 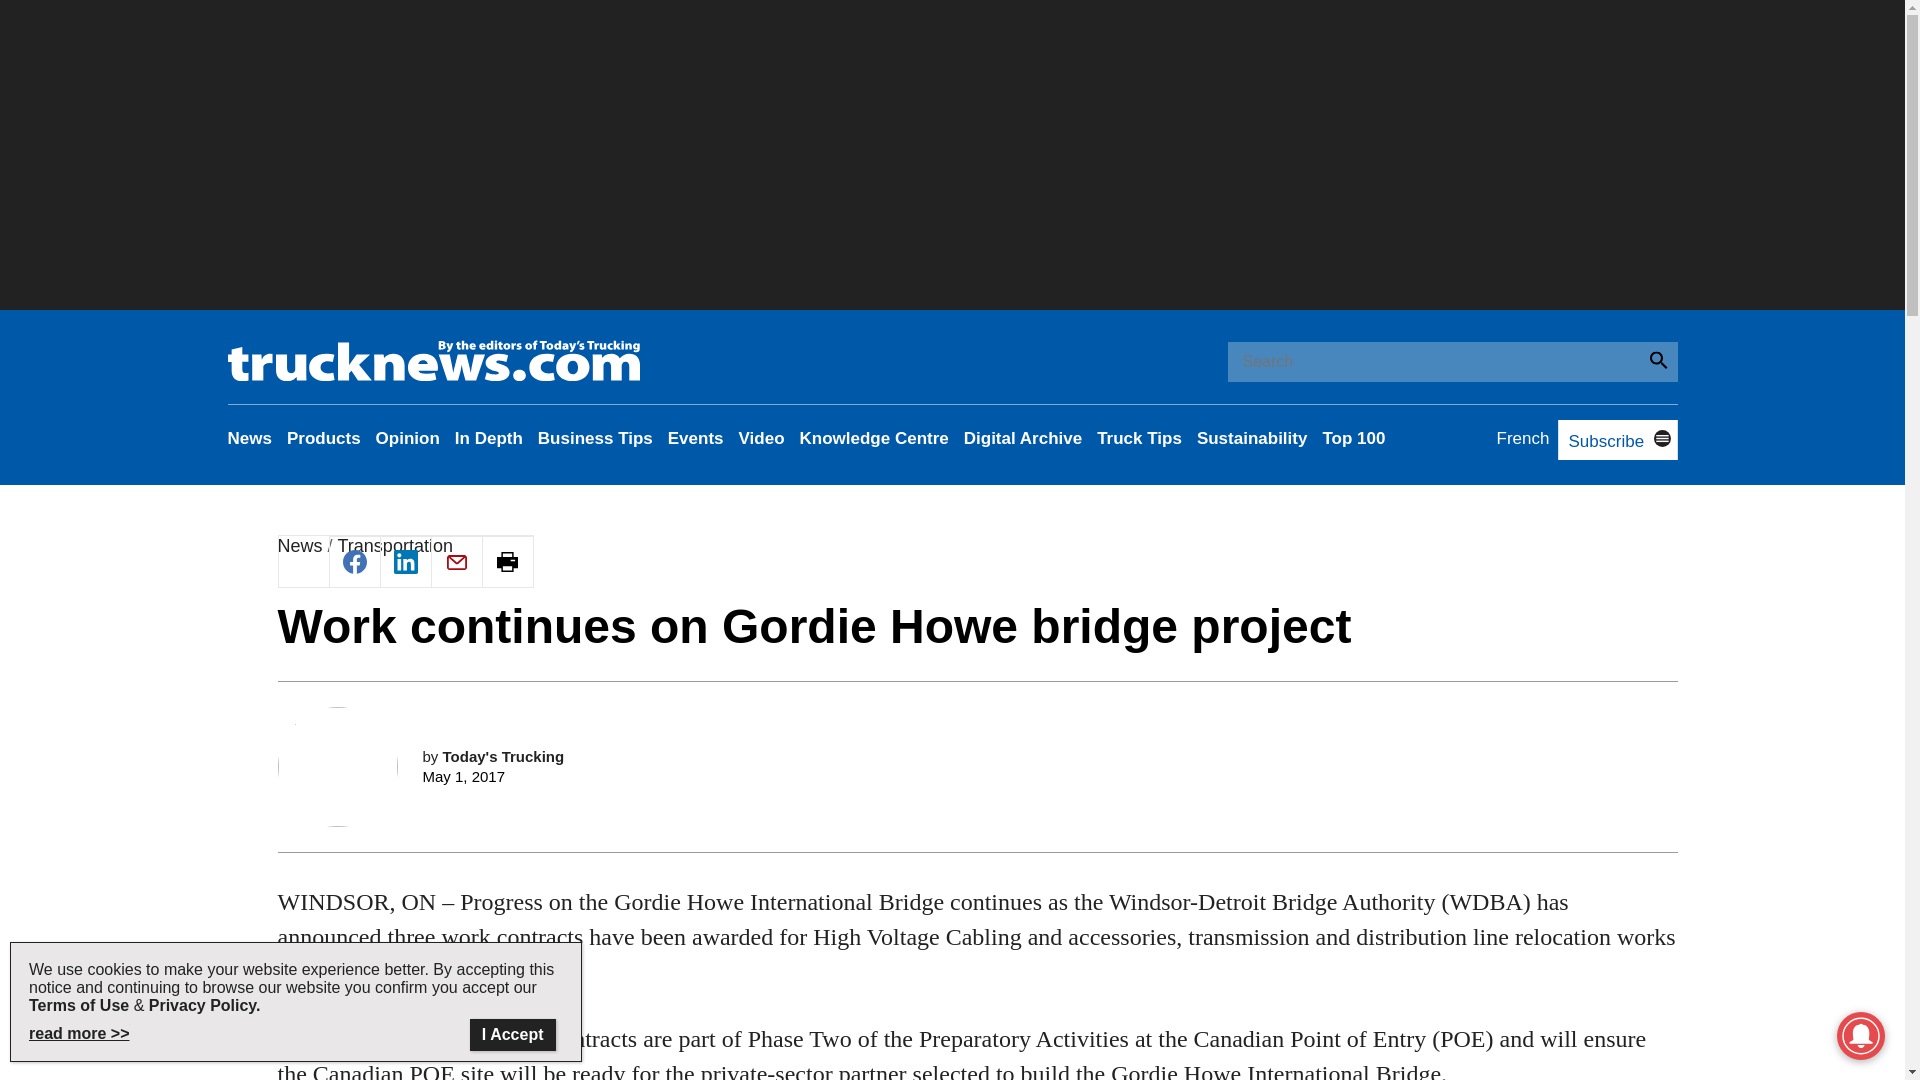 I want to click on Events, so click(x=696, y=438).